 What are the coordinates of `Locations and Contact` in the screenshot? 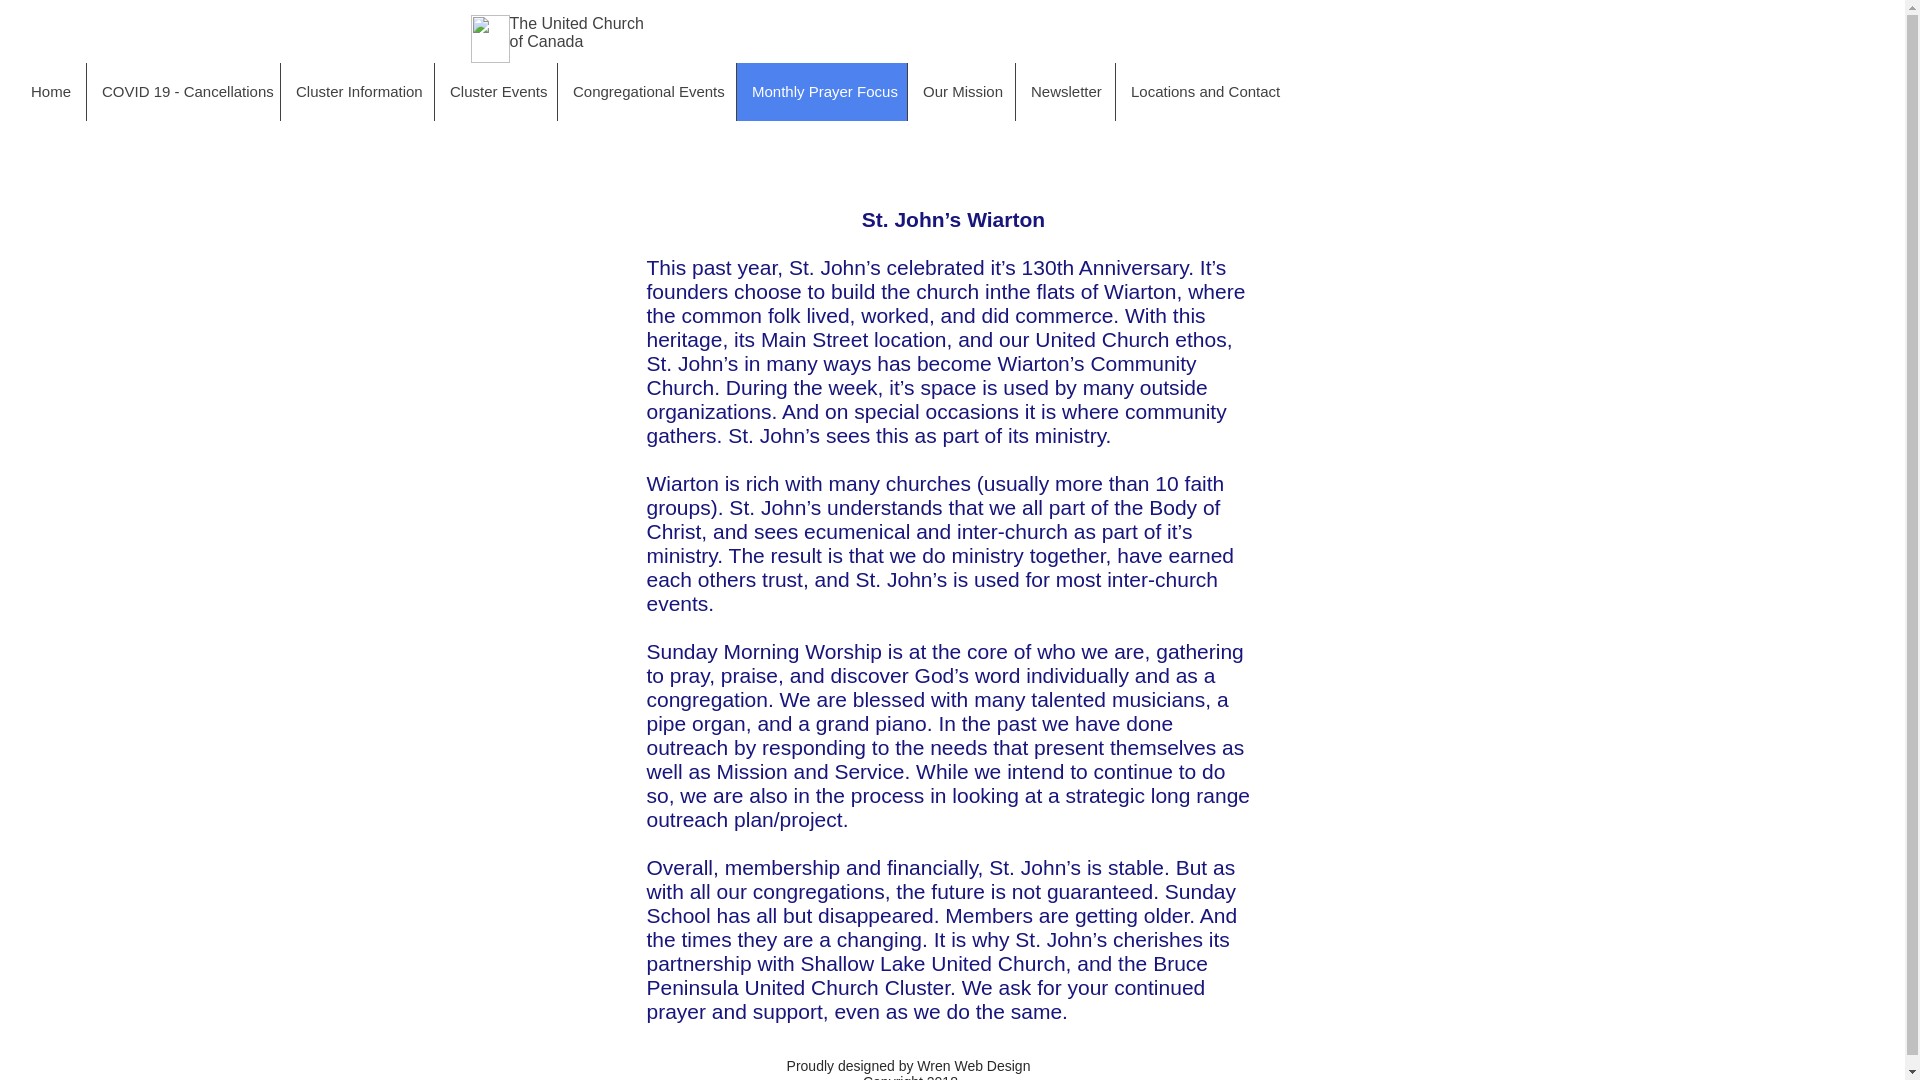 It's located at (1204, 91).